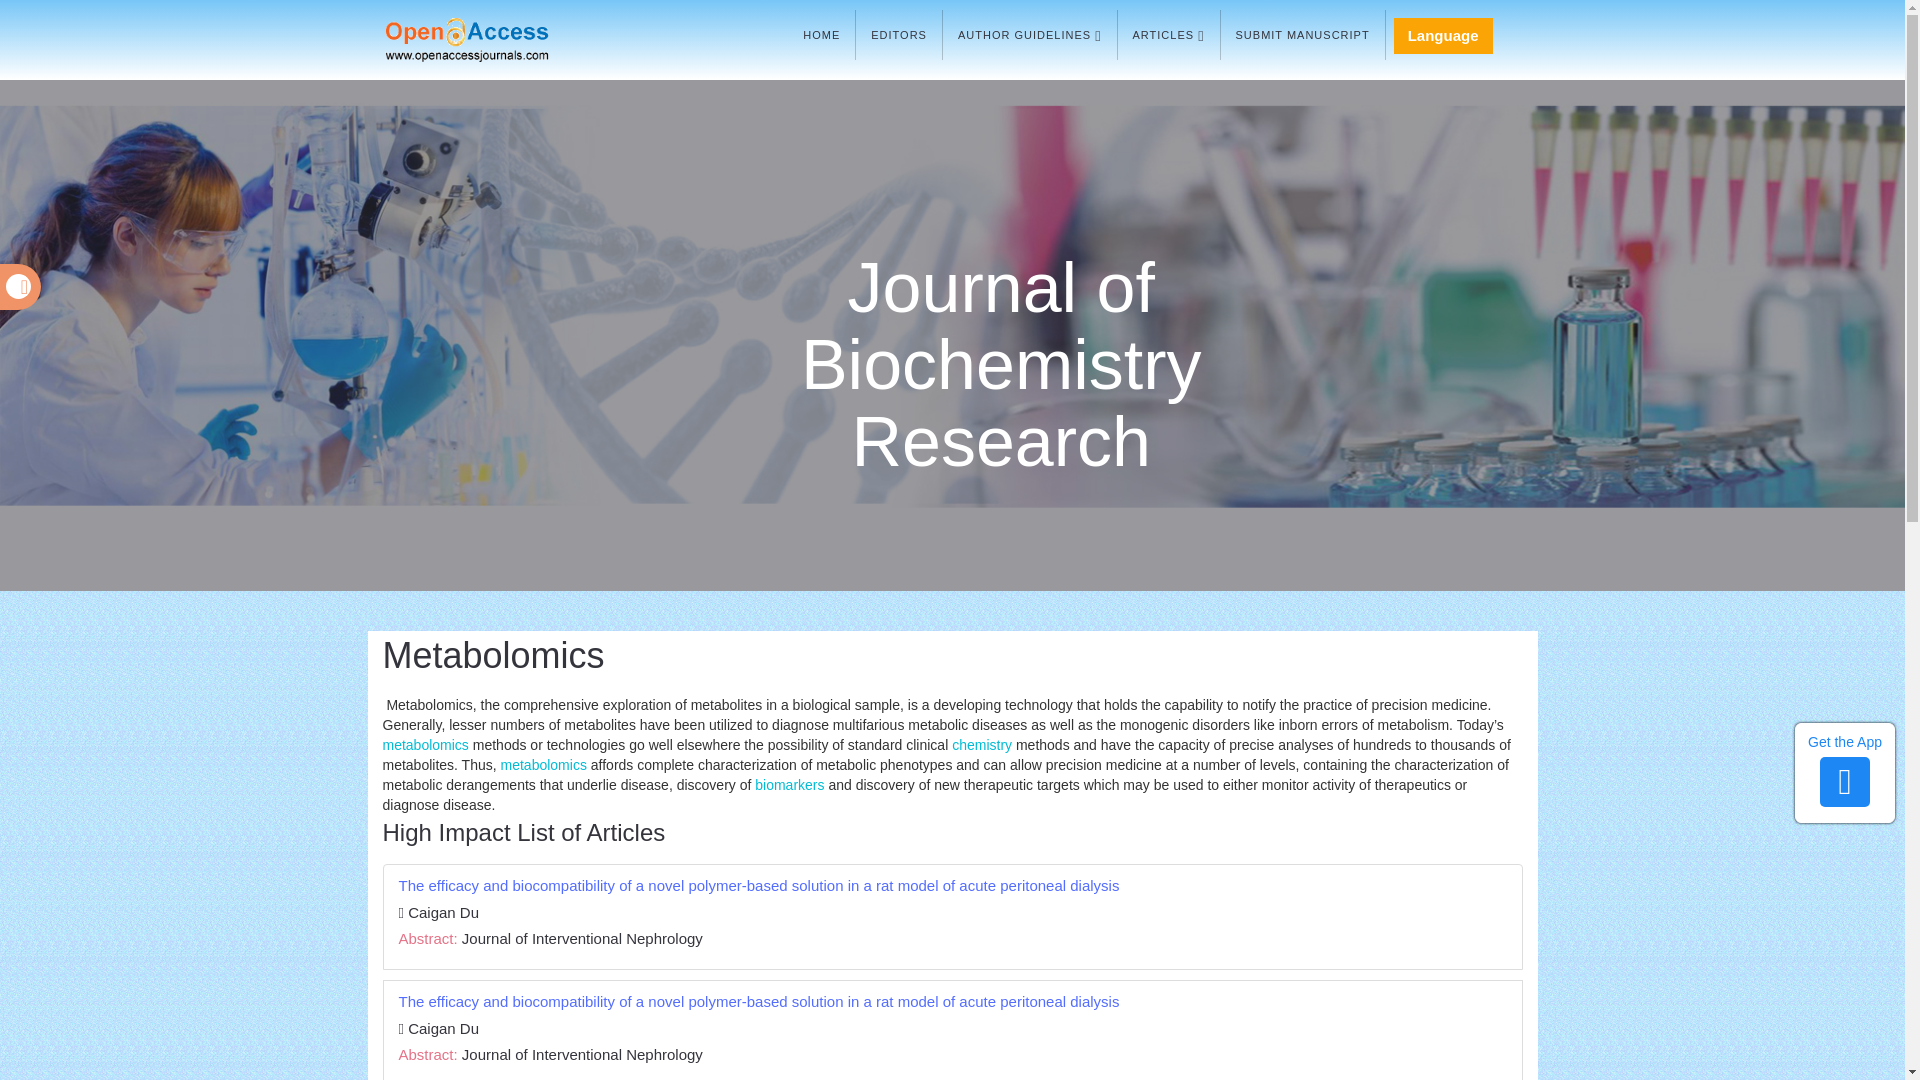 Image resolution: width=1920 pixels, height=1080 pixels. Describe the element at coordinates (1443, 36) in the screenshot. I see `Language` at that location.